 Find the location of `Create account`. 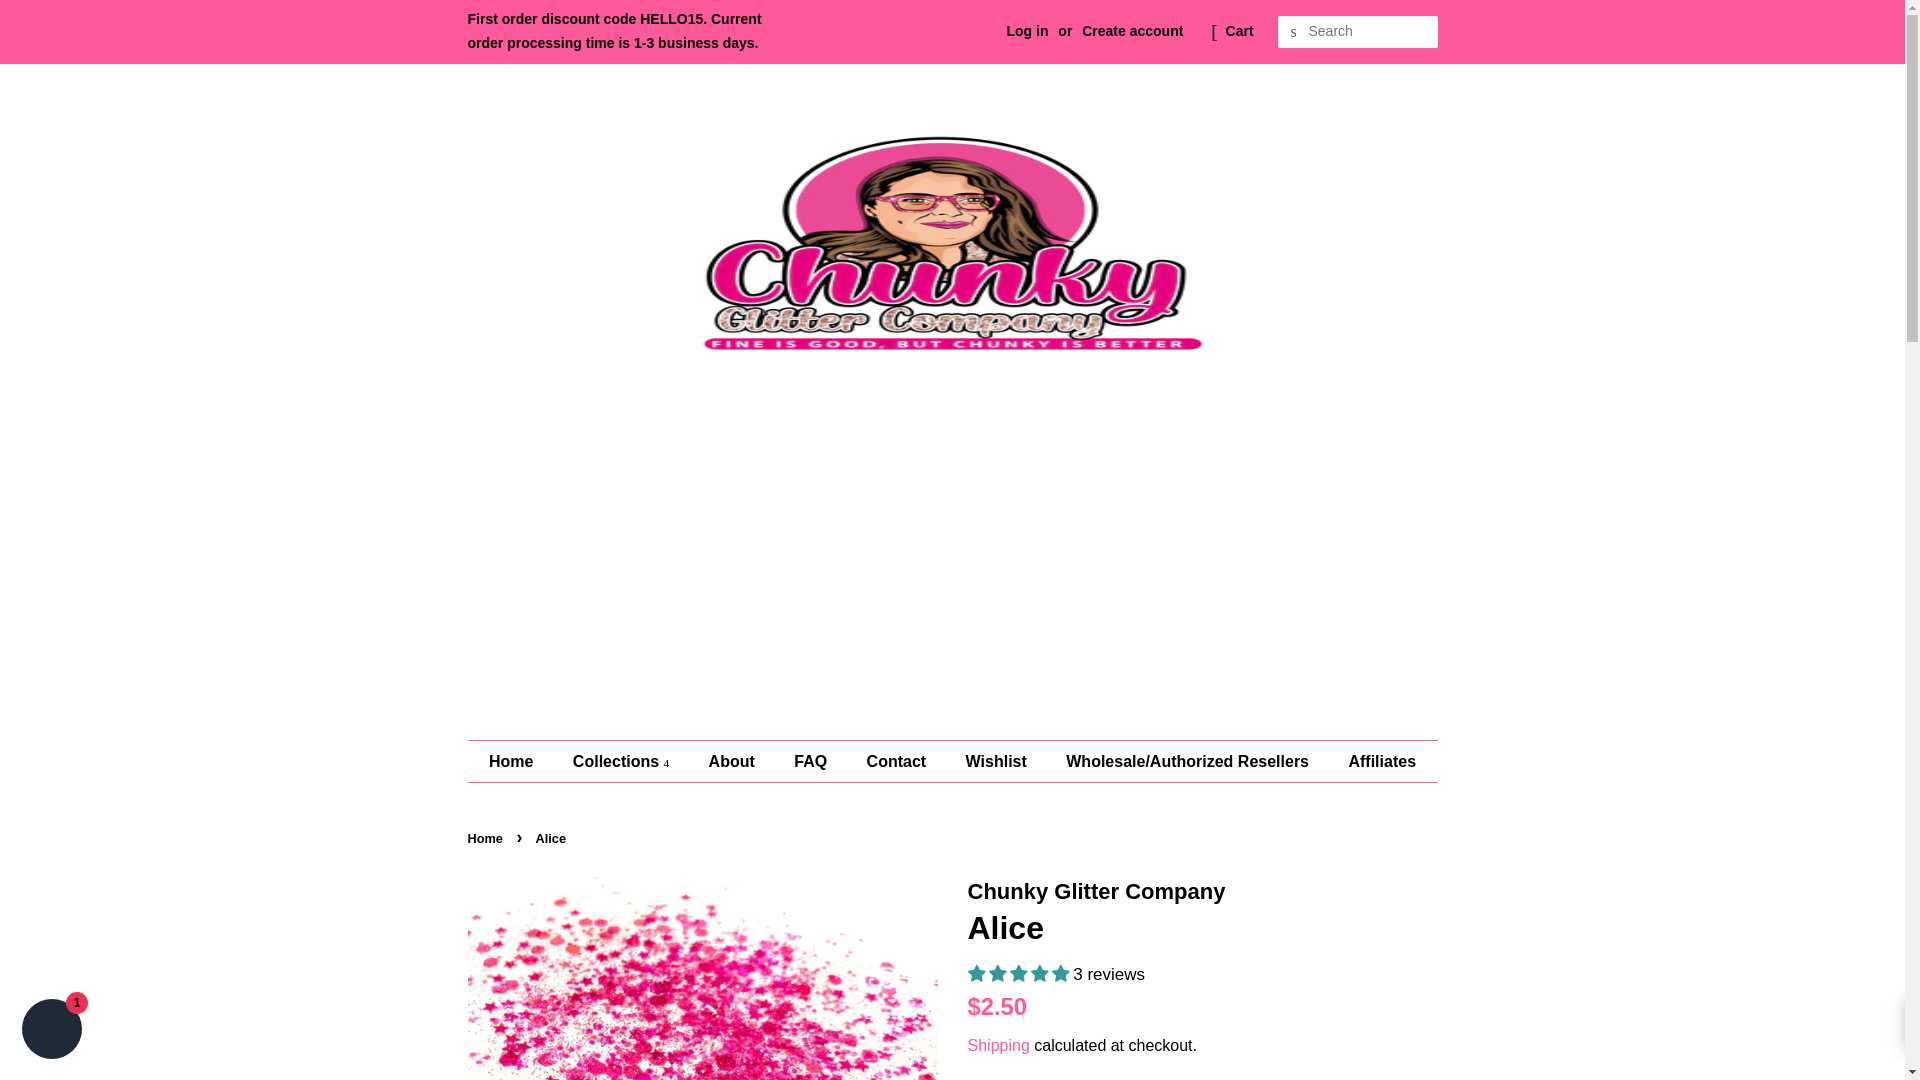

Create account is located at coordinates (1132, 30).